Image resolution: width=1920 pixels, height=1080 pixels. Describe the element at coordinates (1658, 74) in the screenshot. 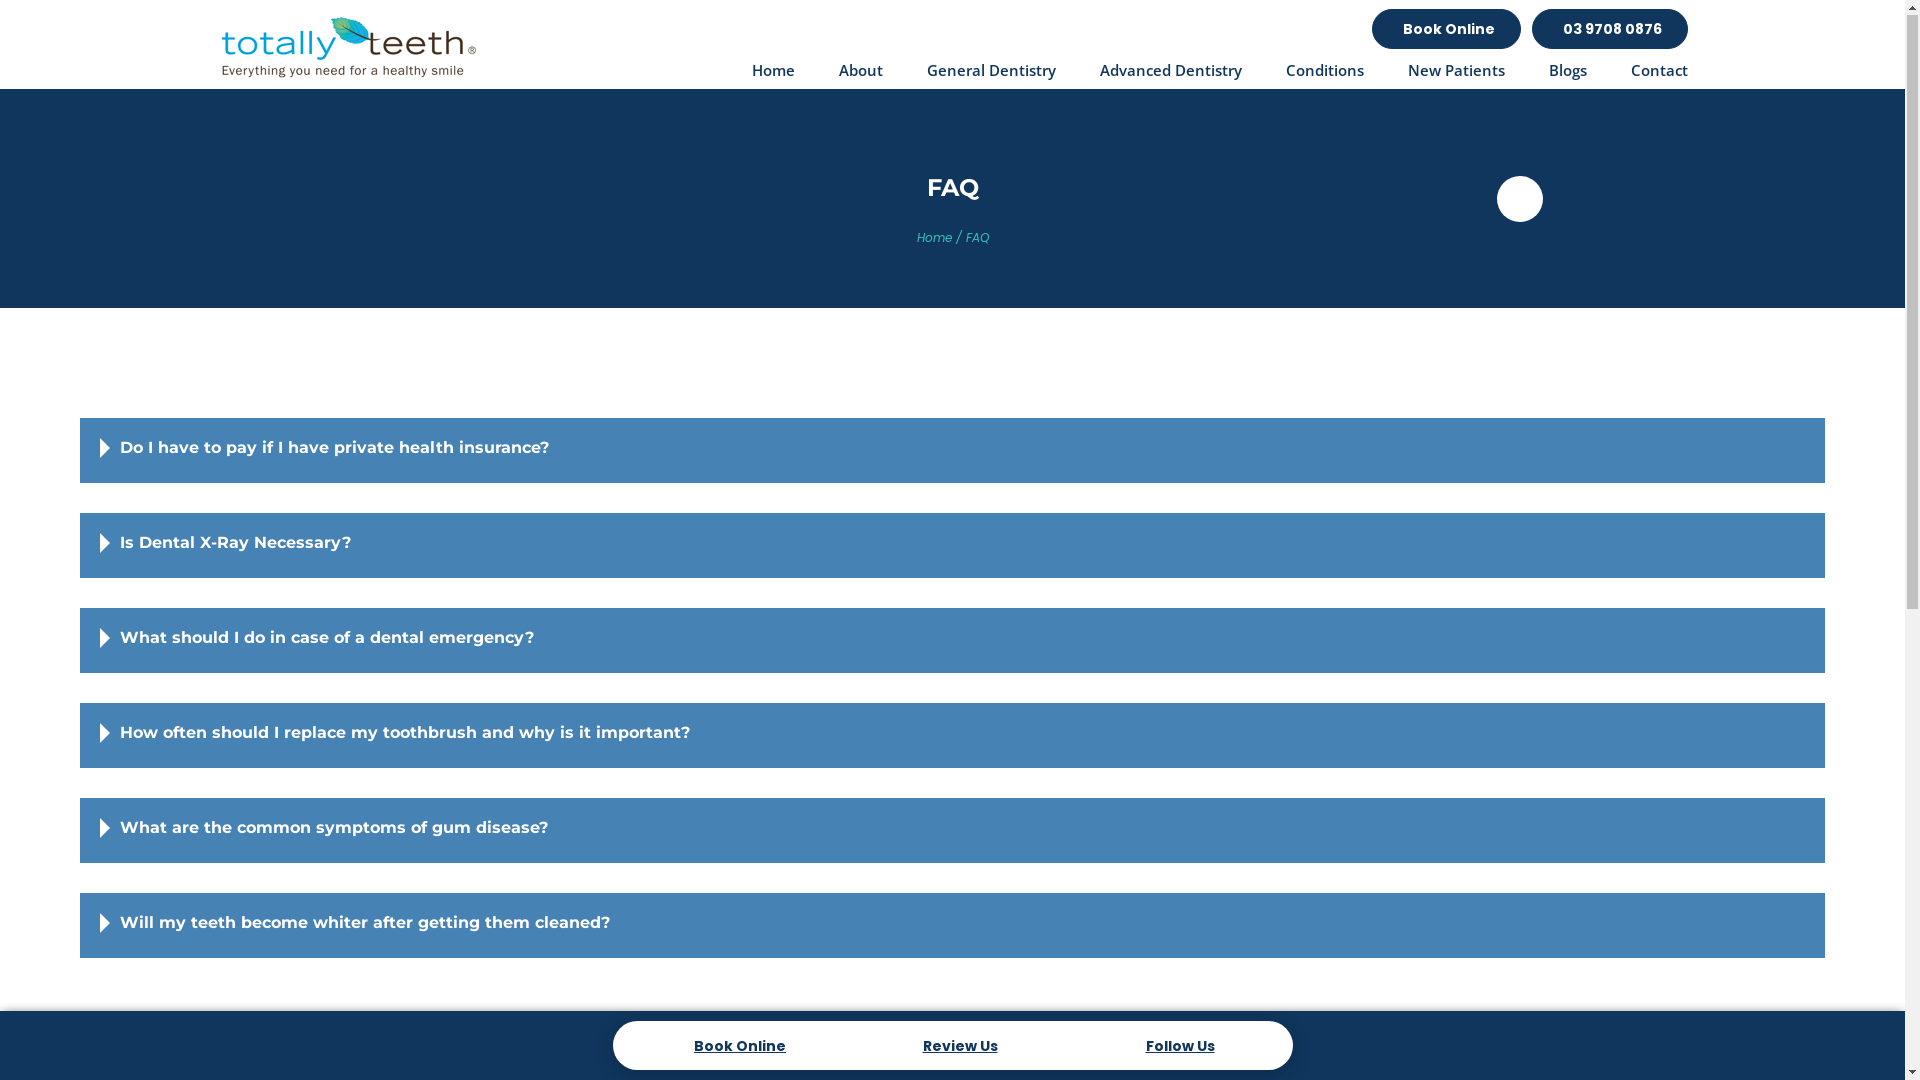

I see `Contact` at that location.